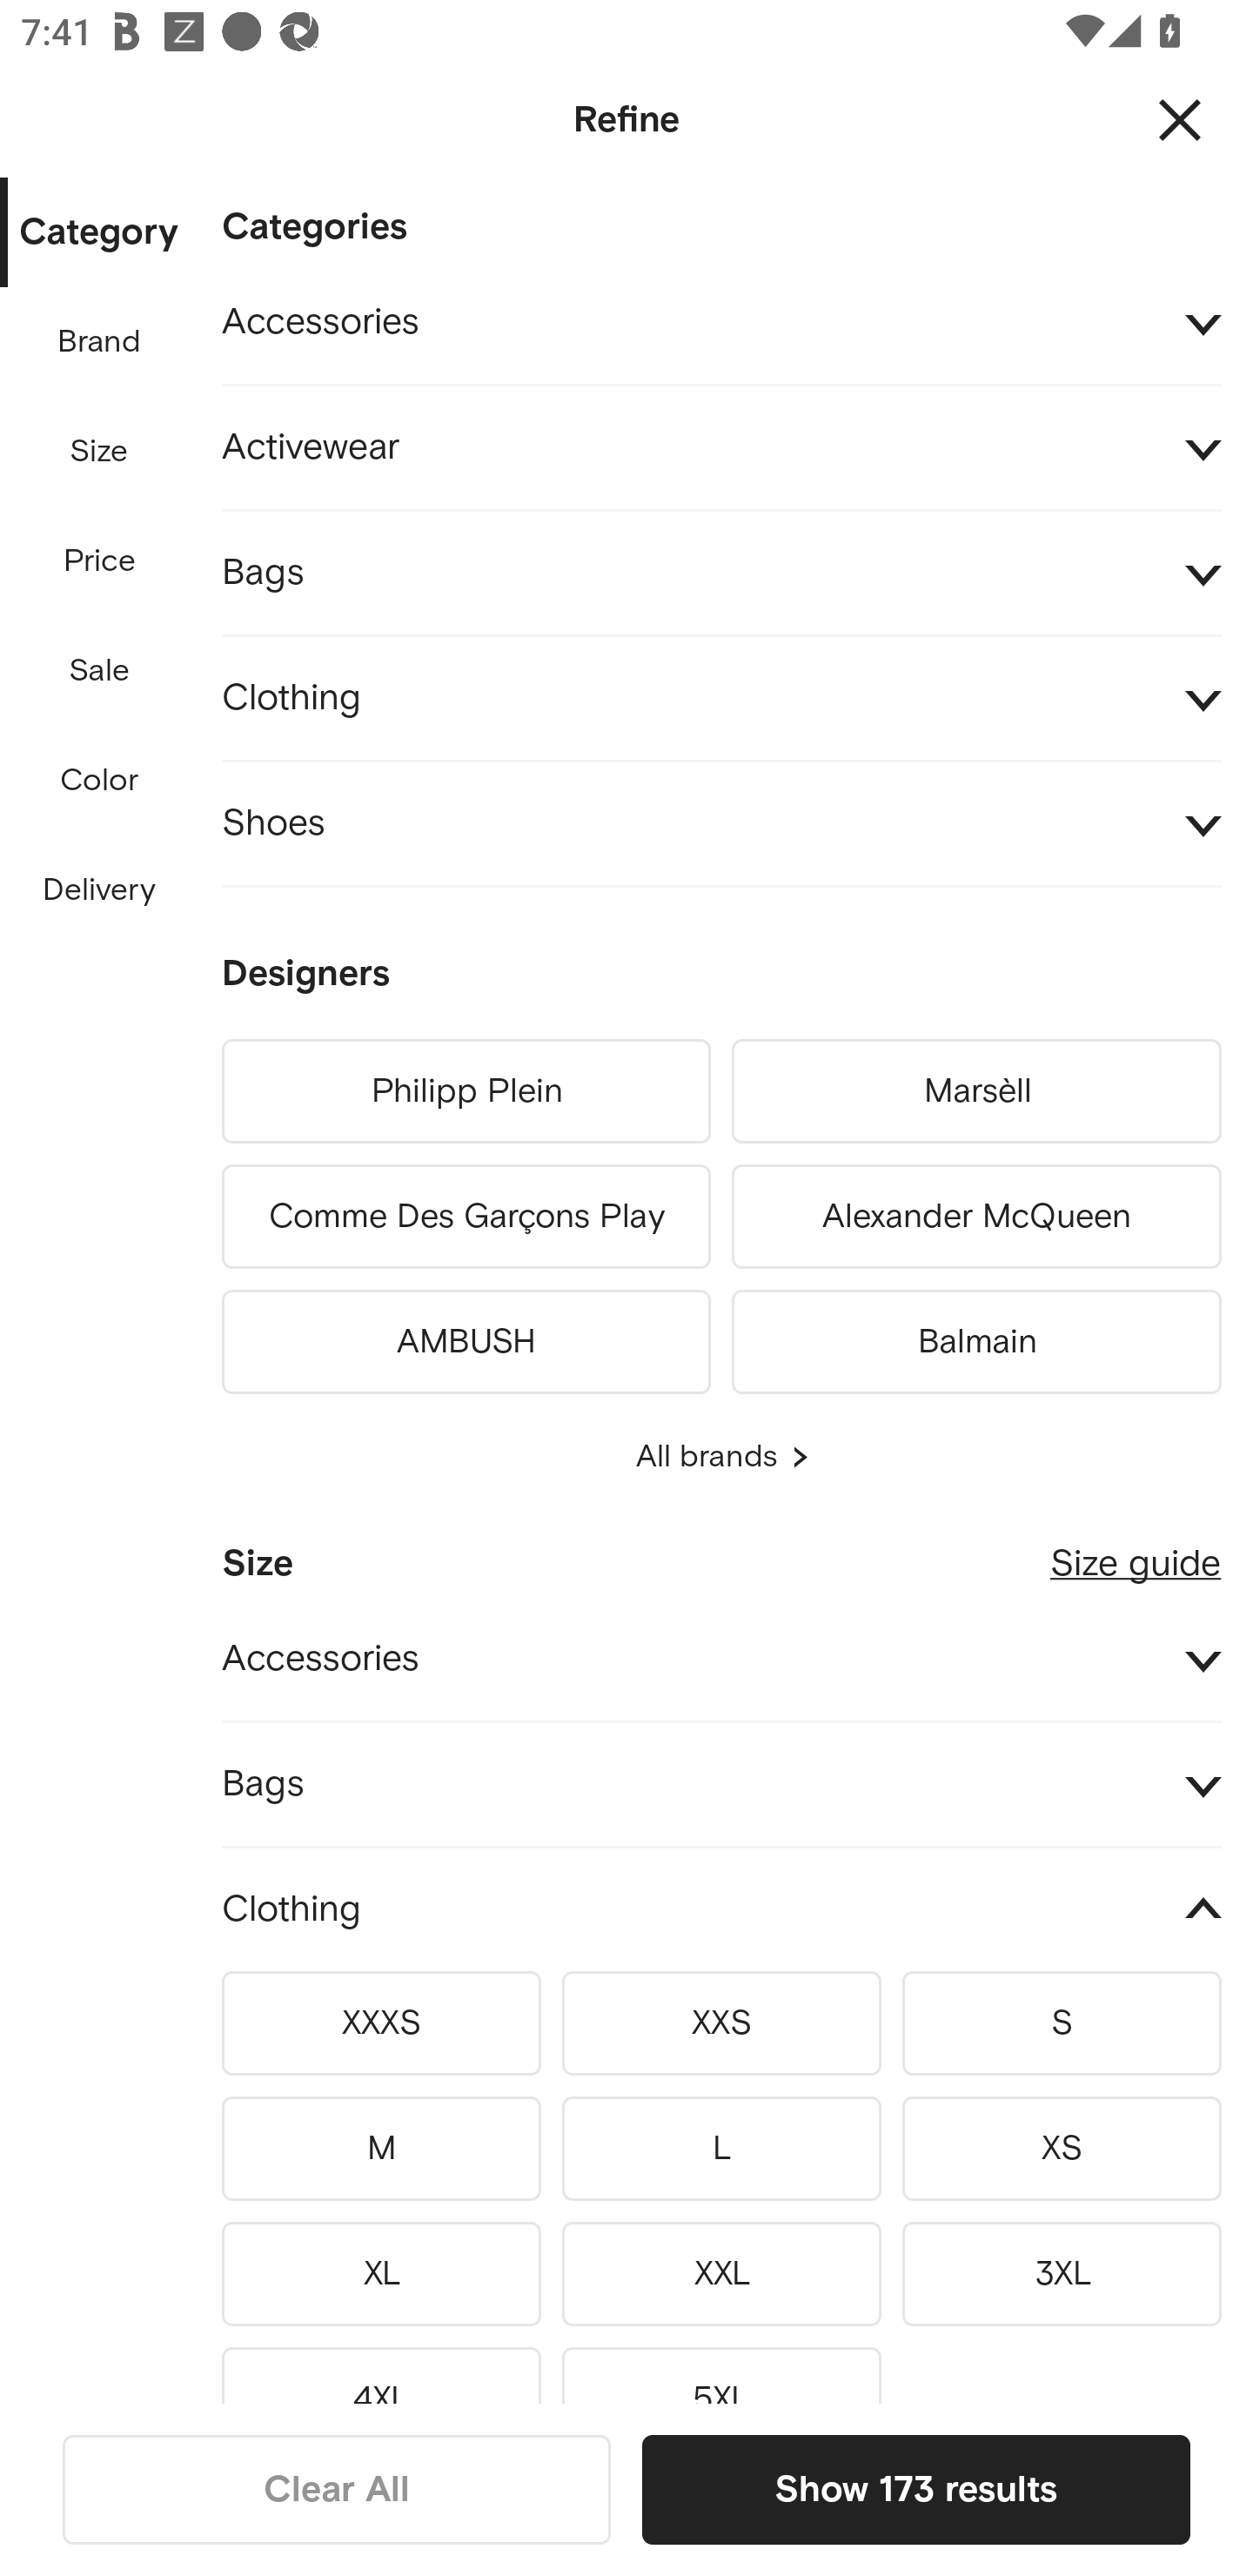 The image size is (1253, 2576). I want to click on Comme Des Garçons Play, so click(466, 1217).